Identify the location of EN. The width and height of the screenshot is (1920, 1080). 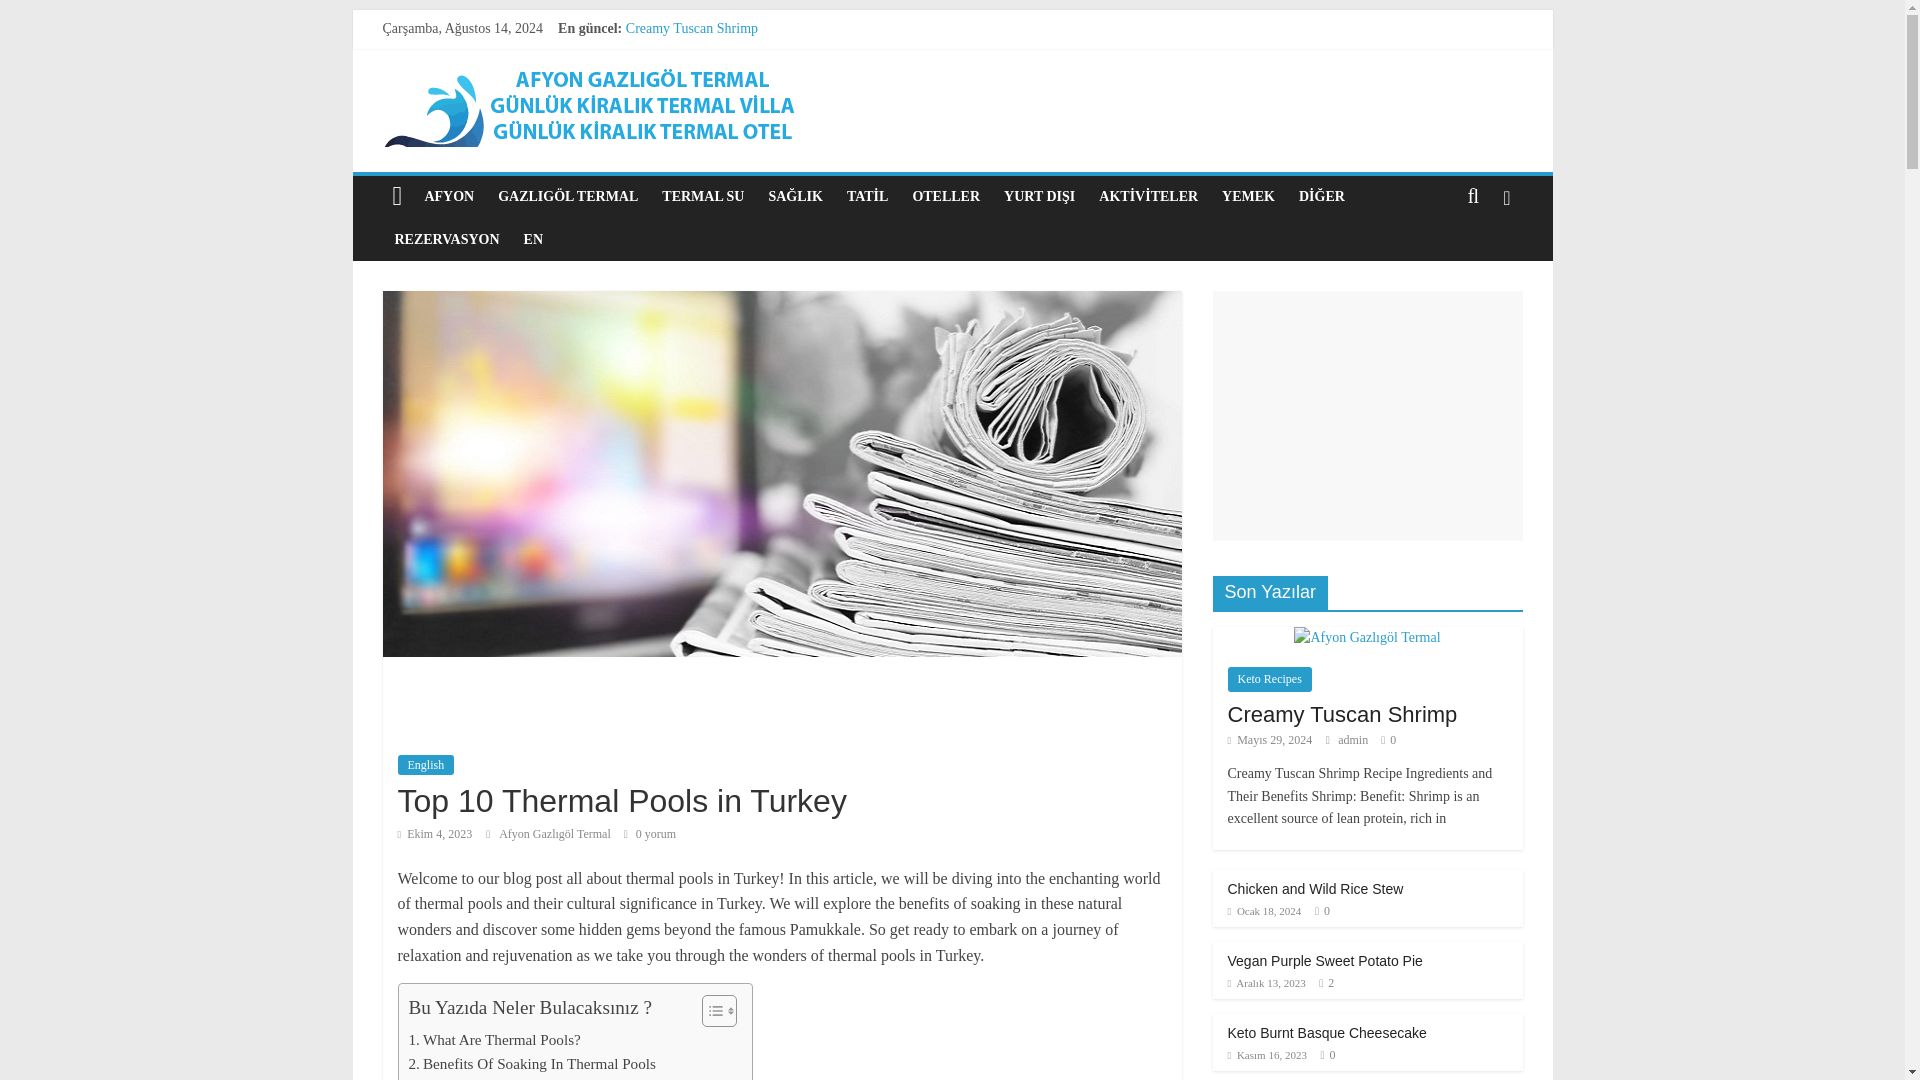
(533, 240).